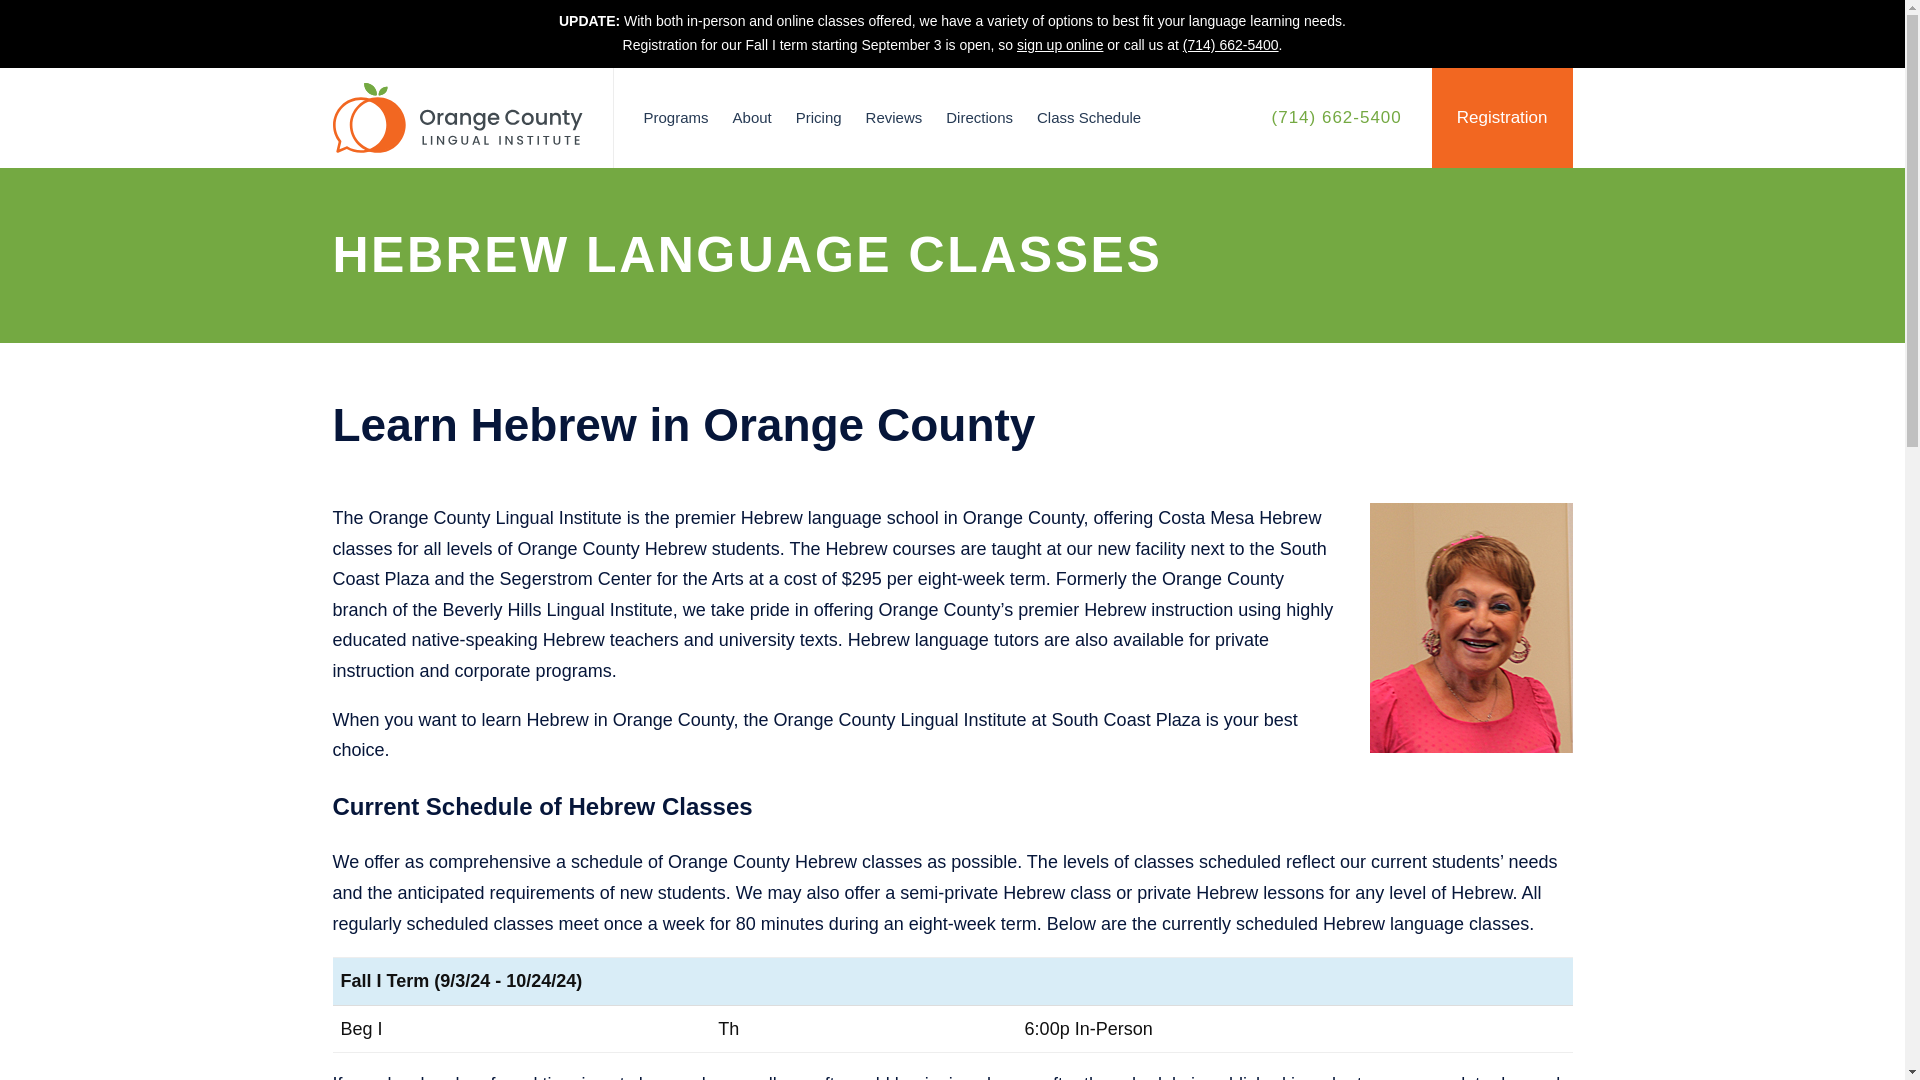  I want to click on sign up online, so click(1060, 44).